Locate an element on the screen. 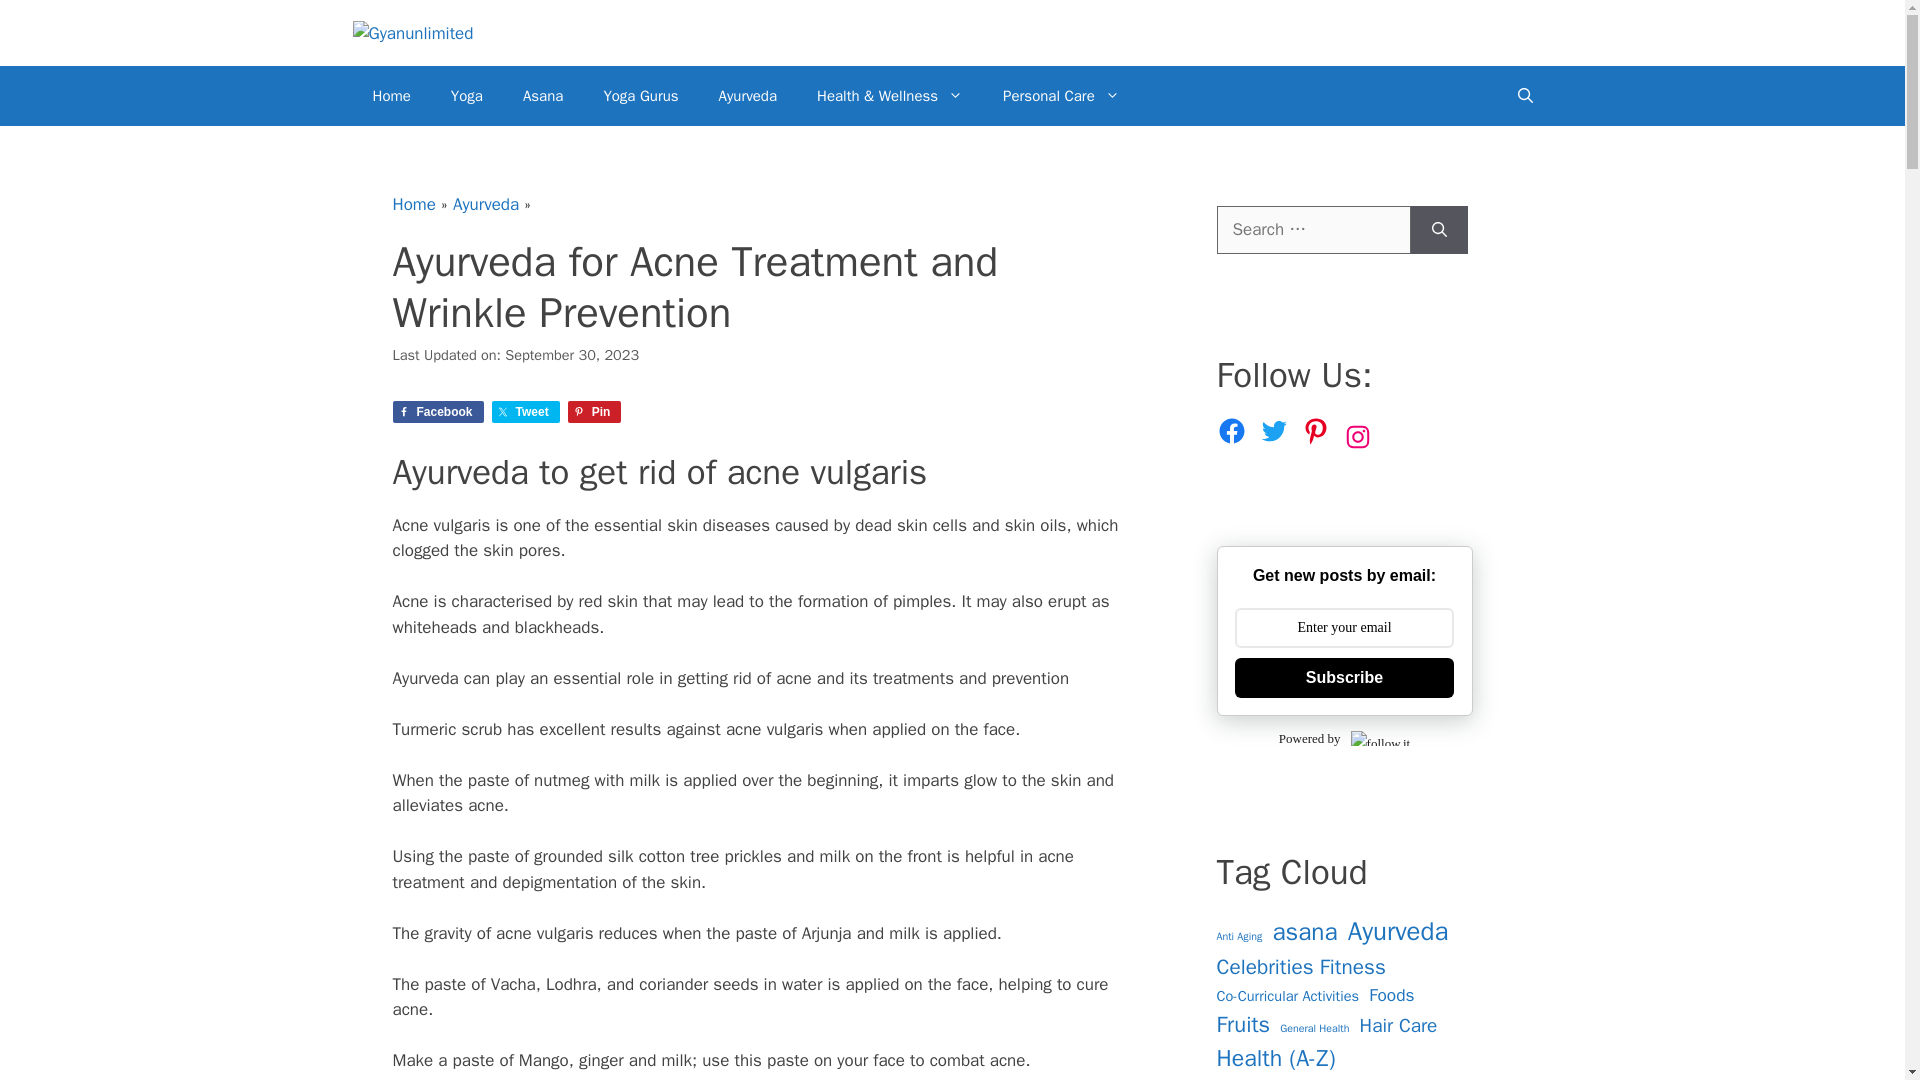 This screenshot has width=1920, height=1080. Asana is located at coordinates (543, 96).